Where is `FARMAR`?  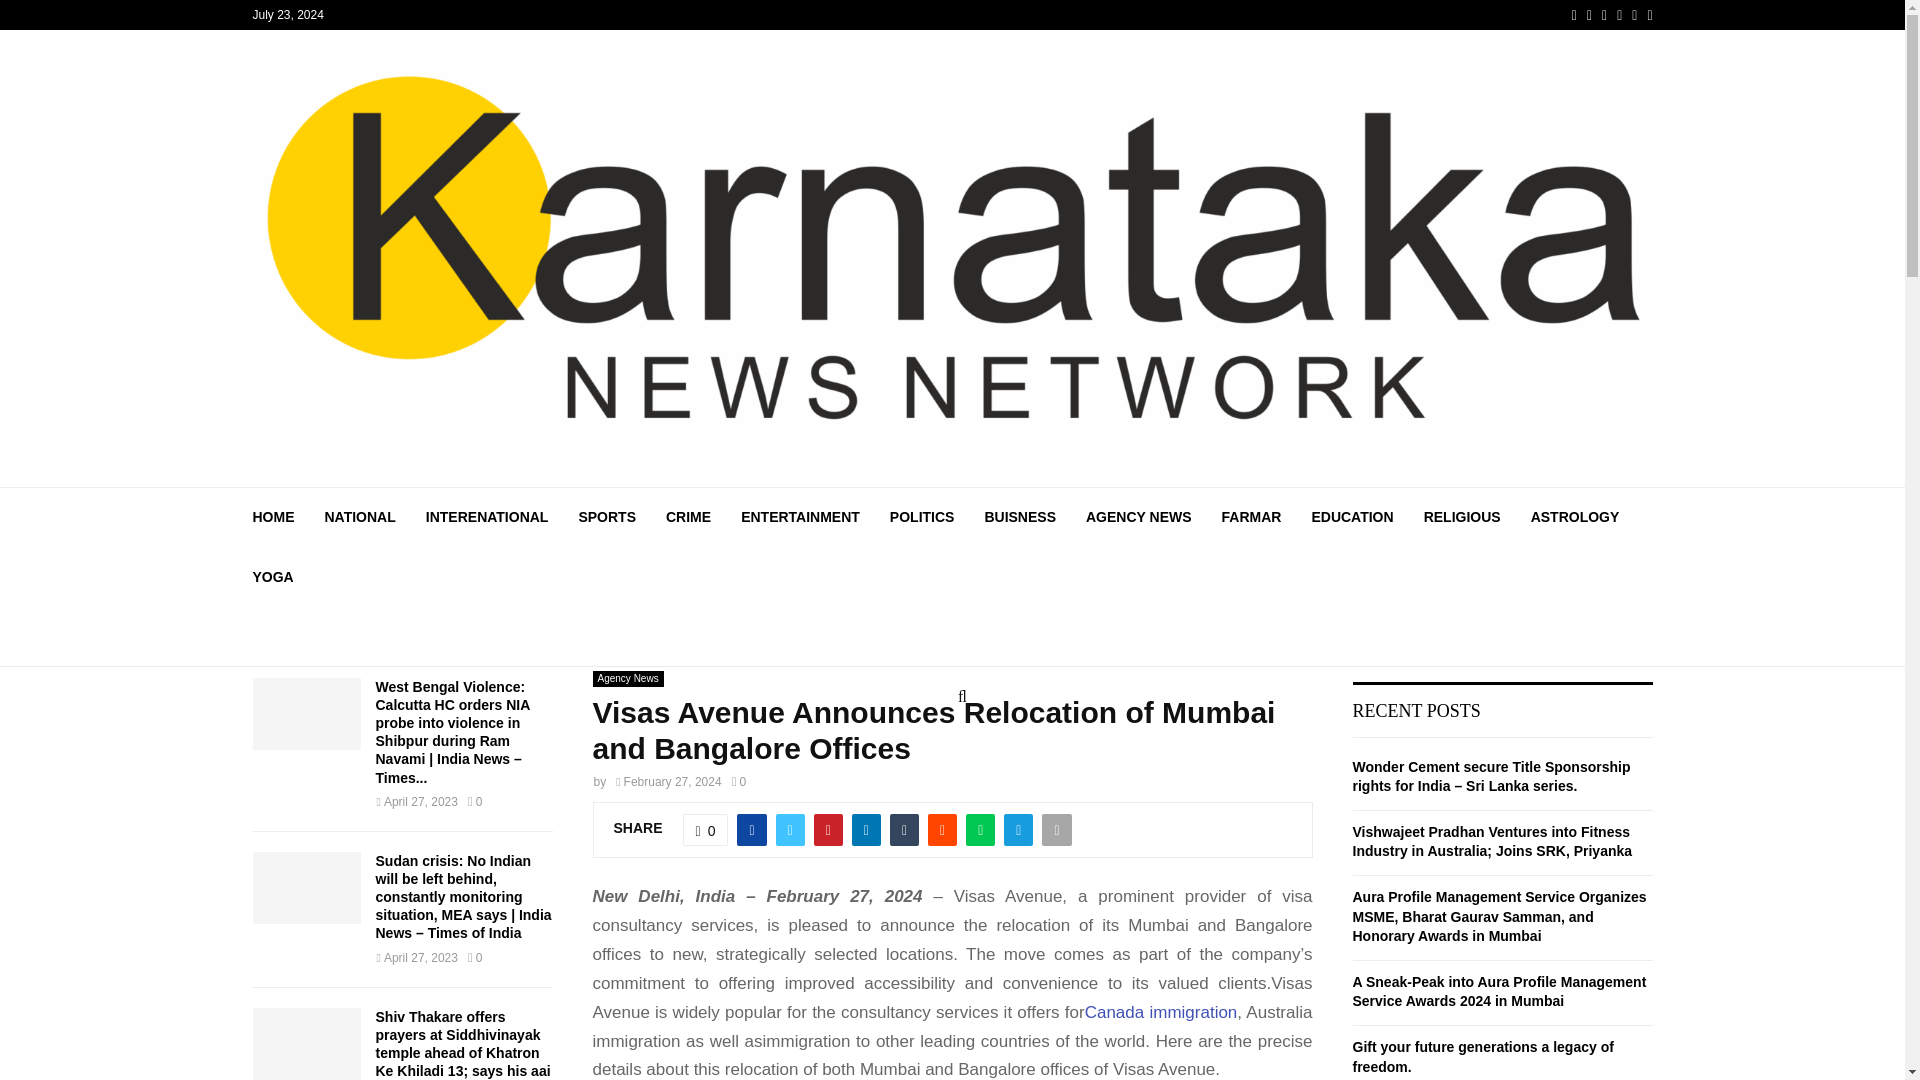 FARMAR is located at coordinates (1252, 516).